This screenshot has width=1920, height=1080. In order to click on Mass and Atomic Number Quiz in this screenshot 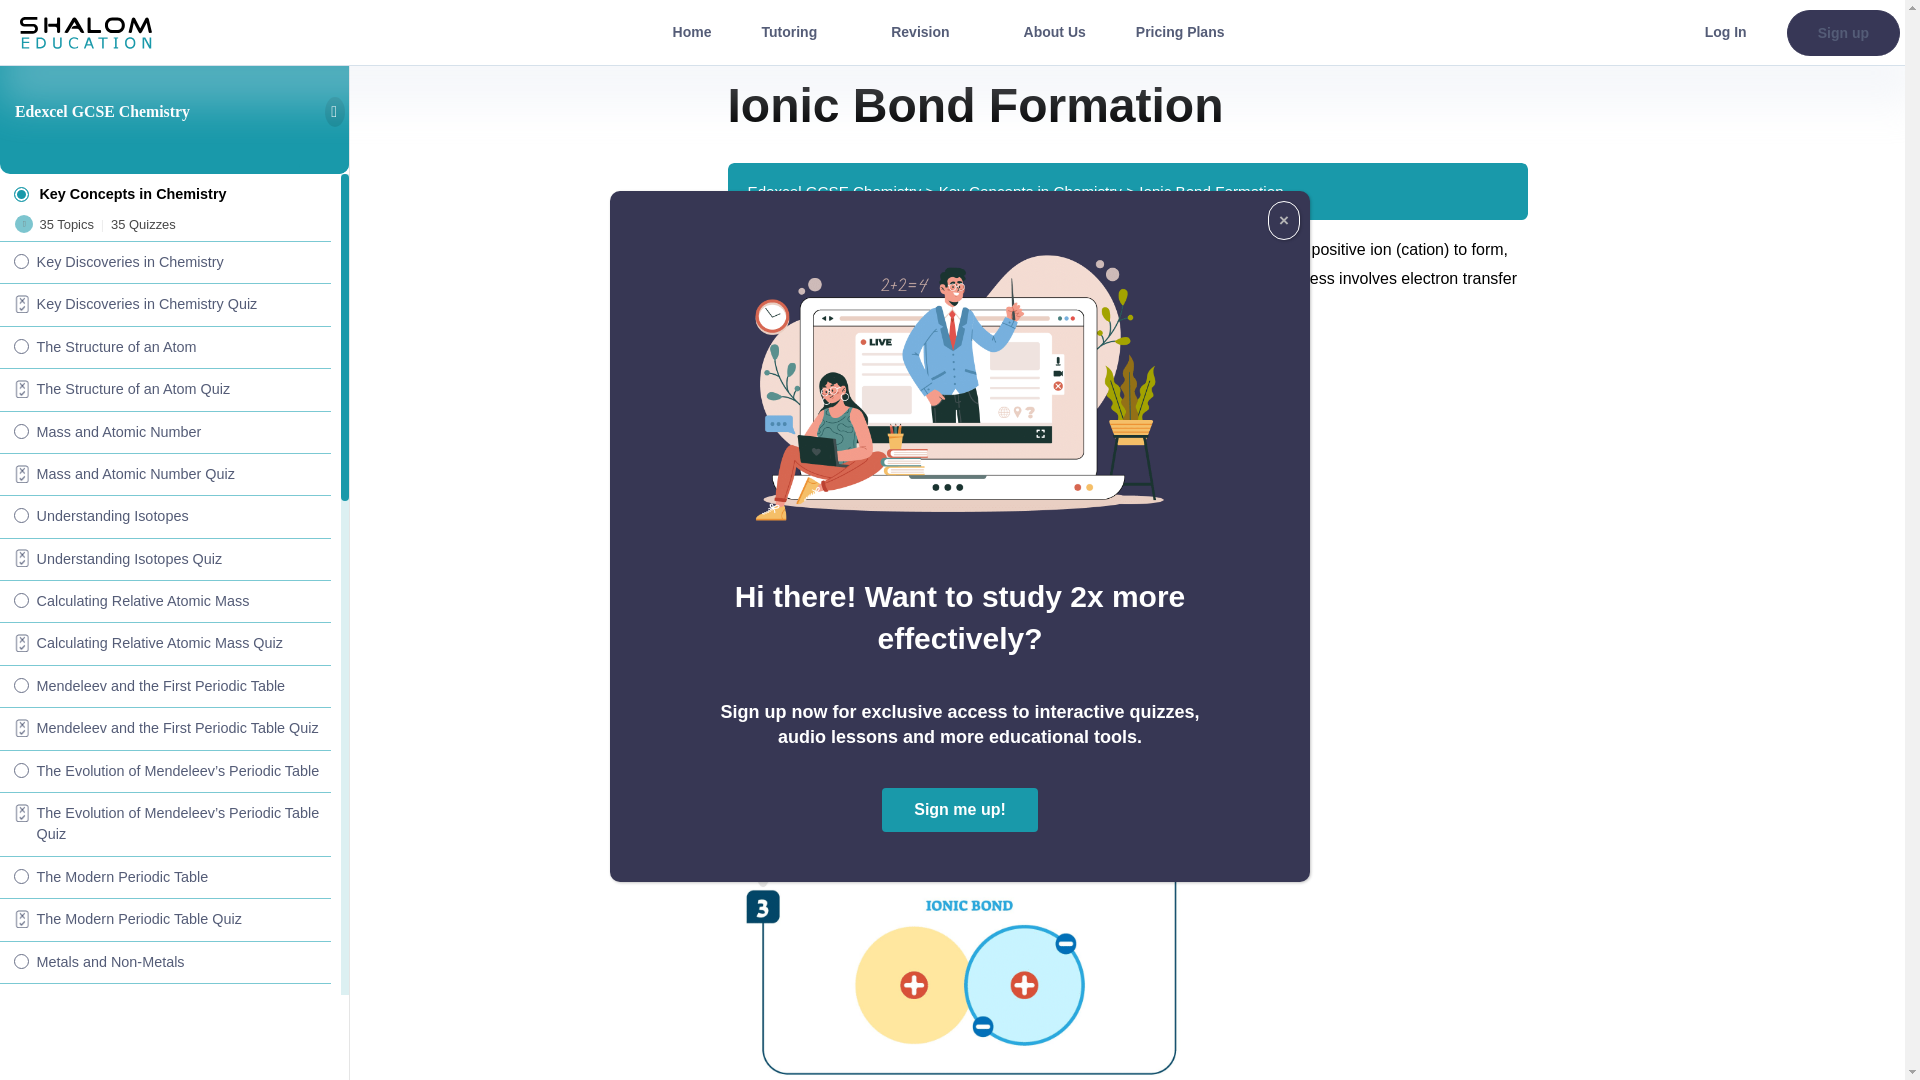, I will do `click(165, 473)`.